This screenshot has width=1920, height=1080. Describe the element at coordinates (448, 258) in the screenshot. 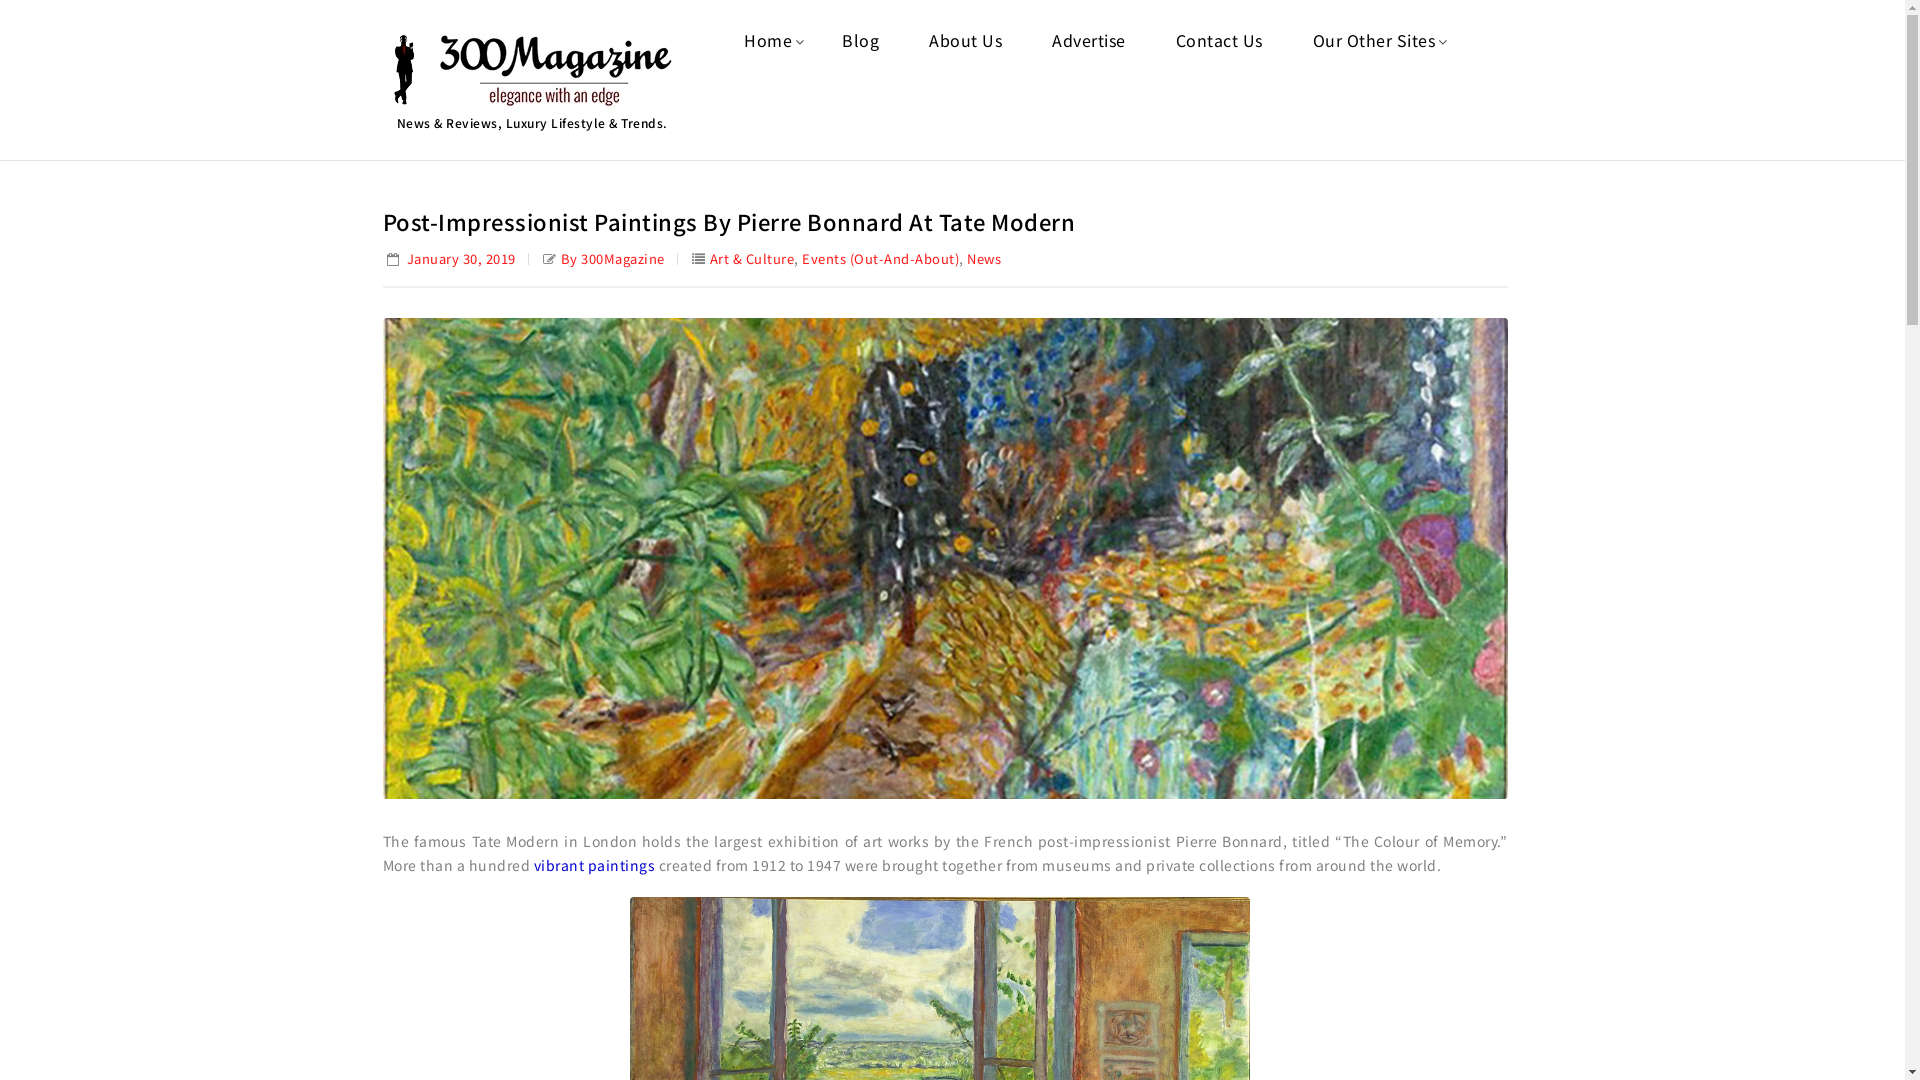

I see `January 30, 2019` at that location.